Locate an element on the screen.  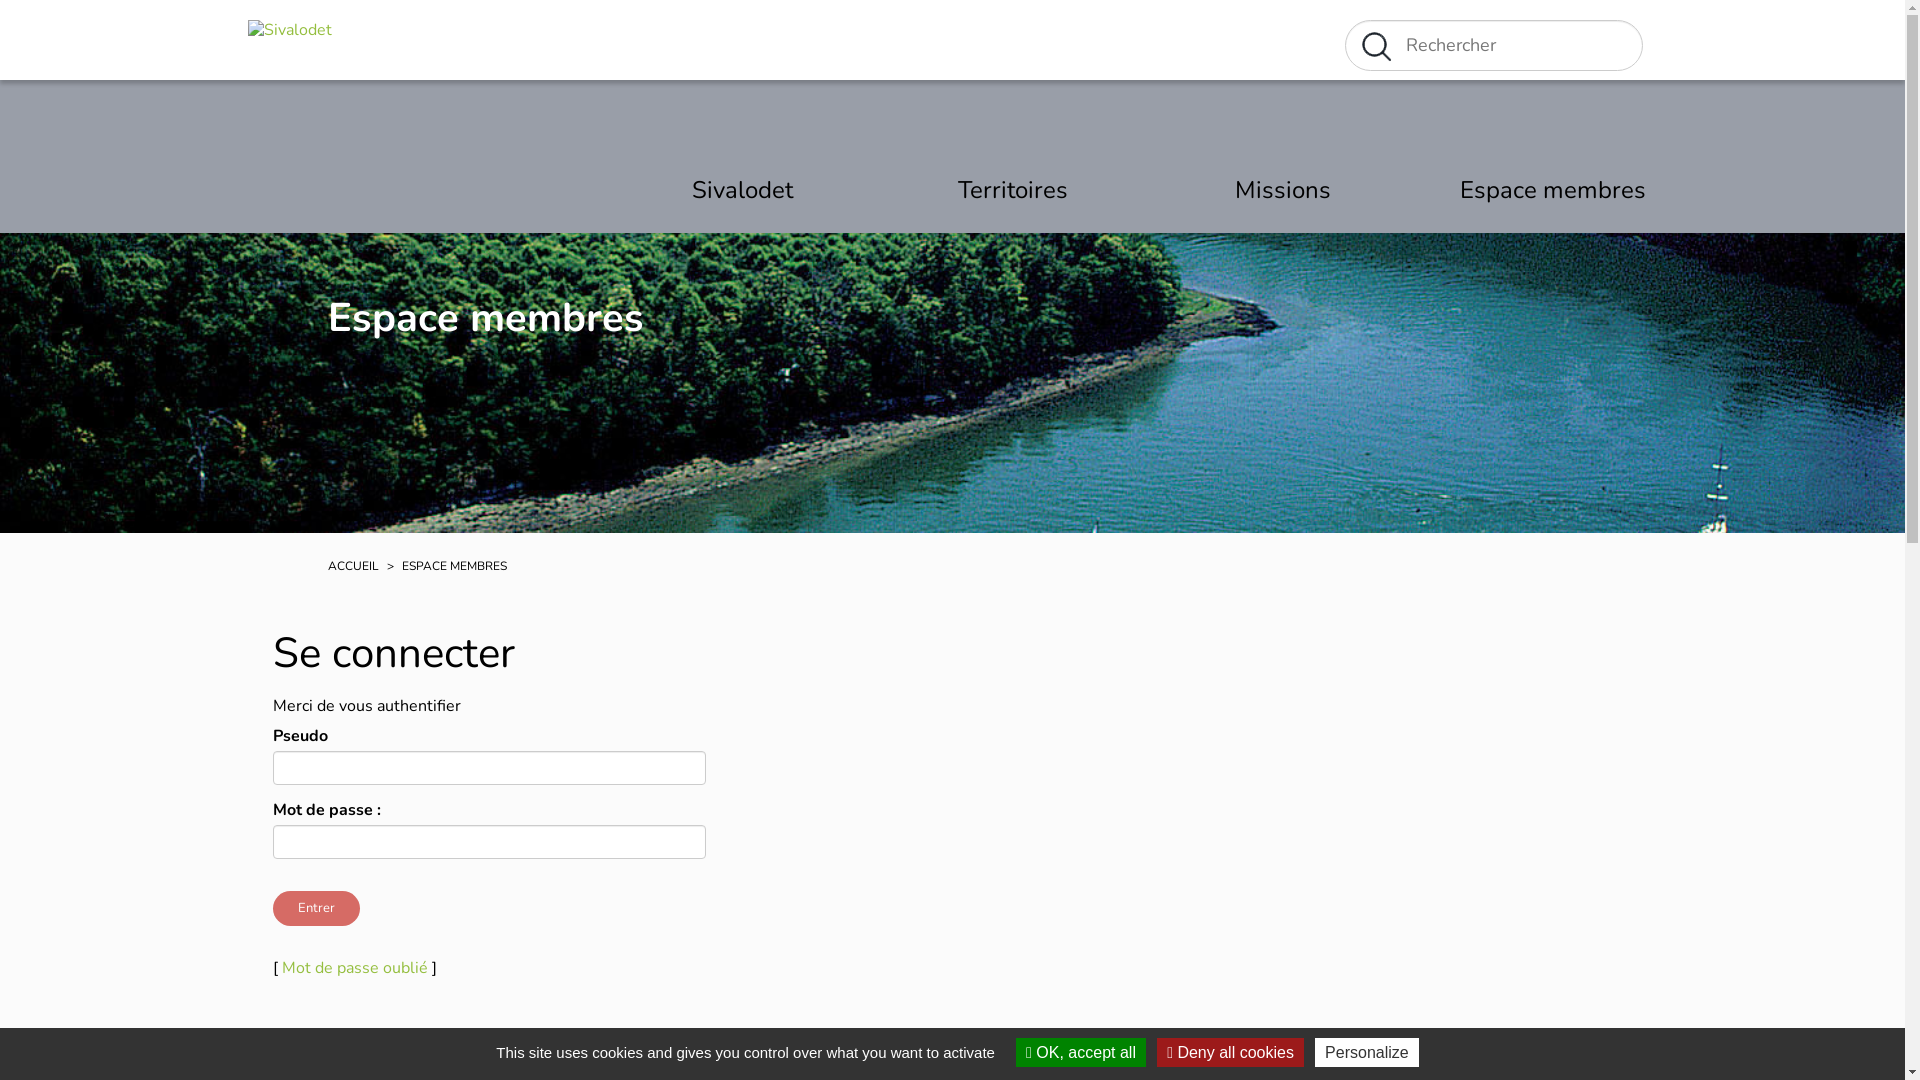
Personalize is located at coordinates (1367, 1052).